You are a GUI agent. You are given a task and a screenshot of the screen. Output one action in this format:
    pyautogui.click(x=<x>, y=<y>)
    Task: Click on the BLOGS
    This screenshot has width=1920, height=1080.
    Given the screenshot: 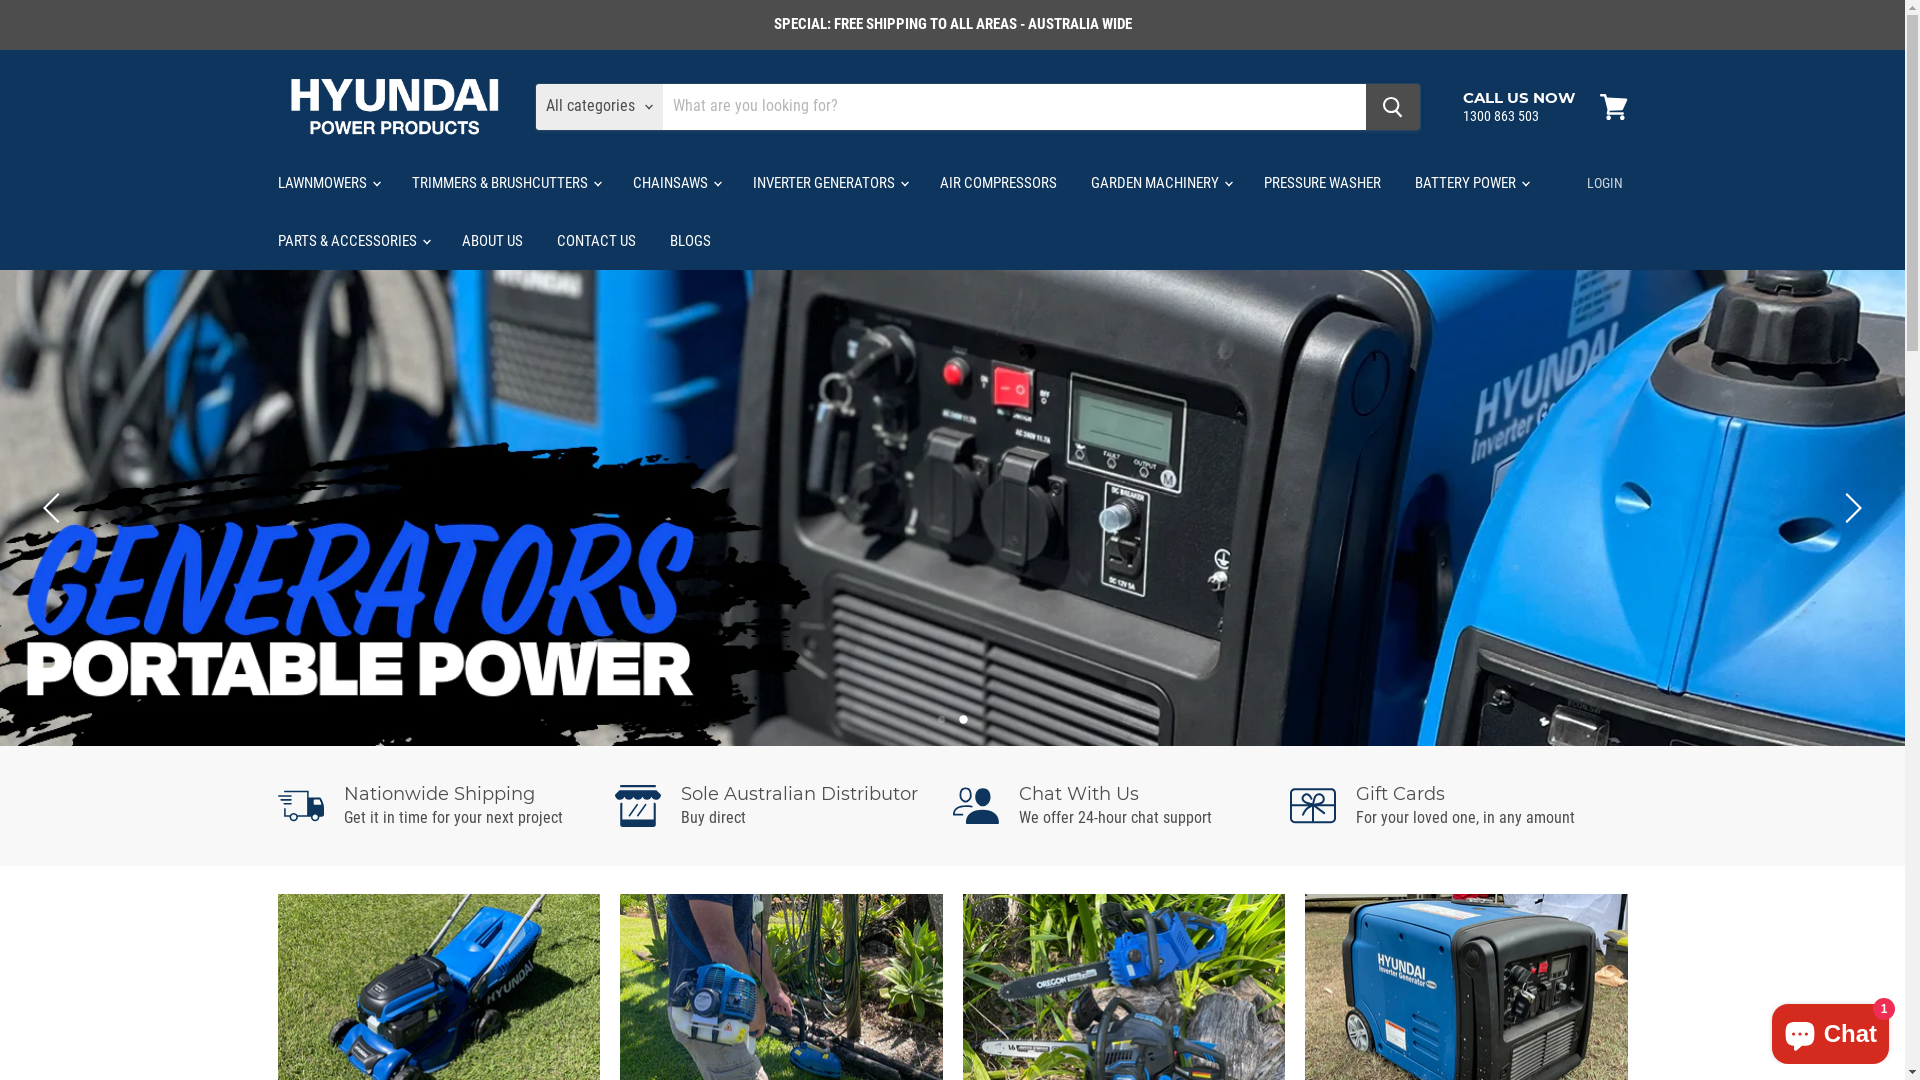 What is the action you would take?
    pyautogui.click(x=690, y=241)
    